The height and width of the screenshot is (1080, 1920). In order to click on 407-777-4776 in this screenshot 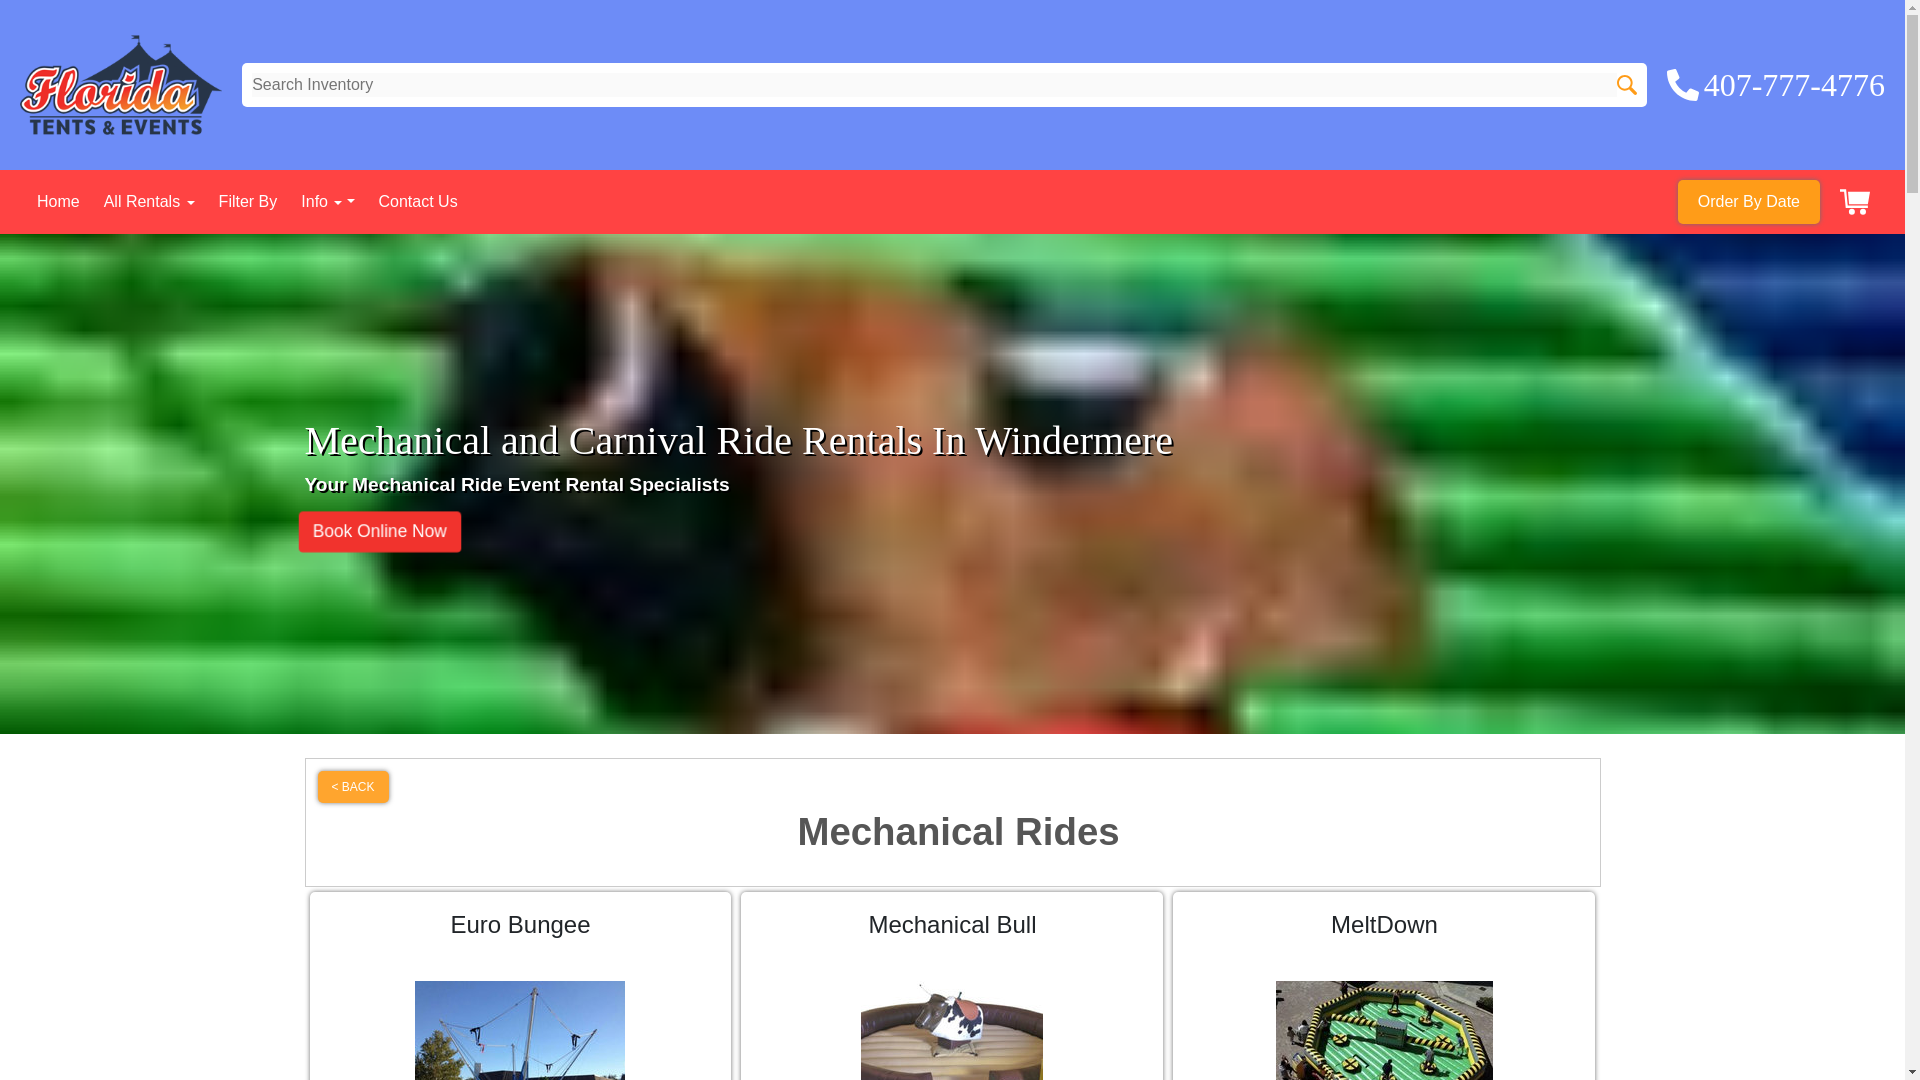, I will do `click(1776, 84)`.